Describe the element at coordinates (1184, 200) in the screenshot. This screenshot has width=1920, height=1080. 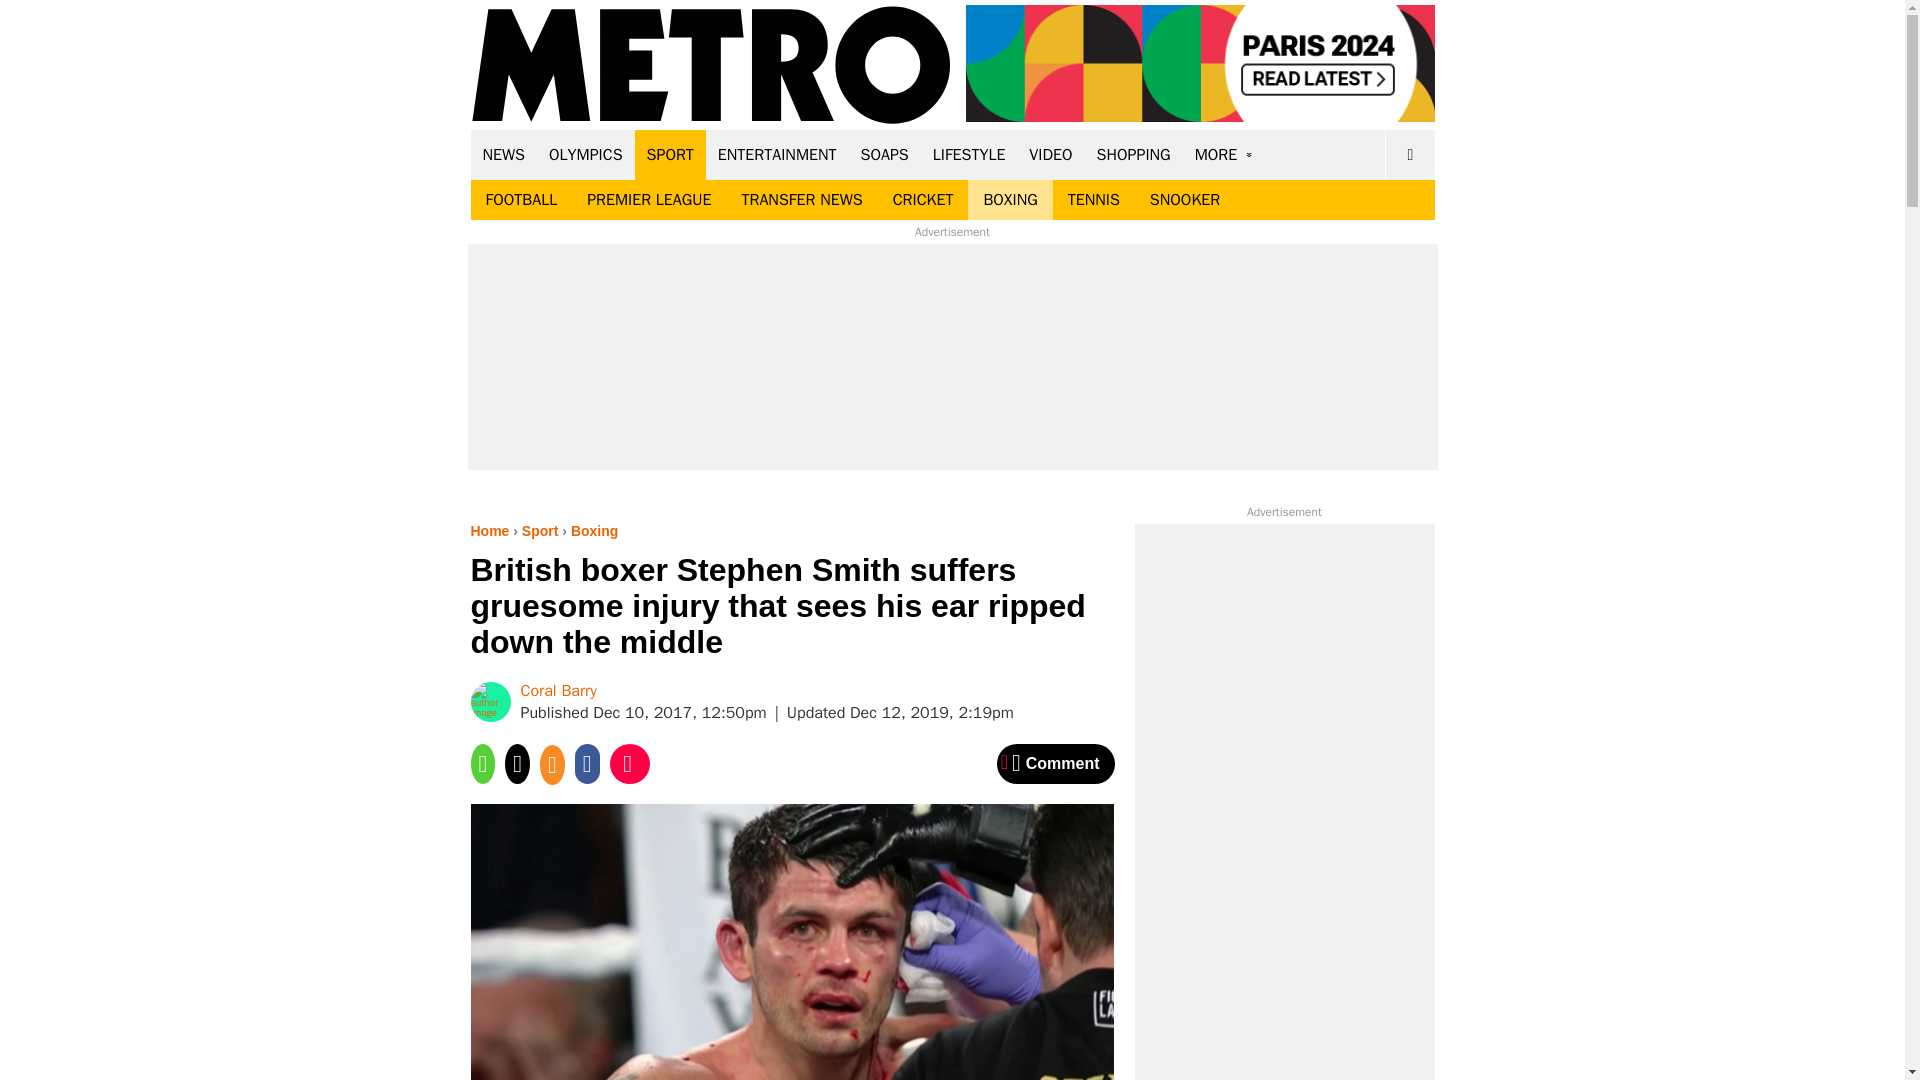
I see `SNOOKER` at that location.